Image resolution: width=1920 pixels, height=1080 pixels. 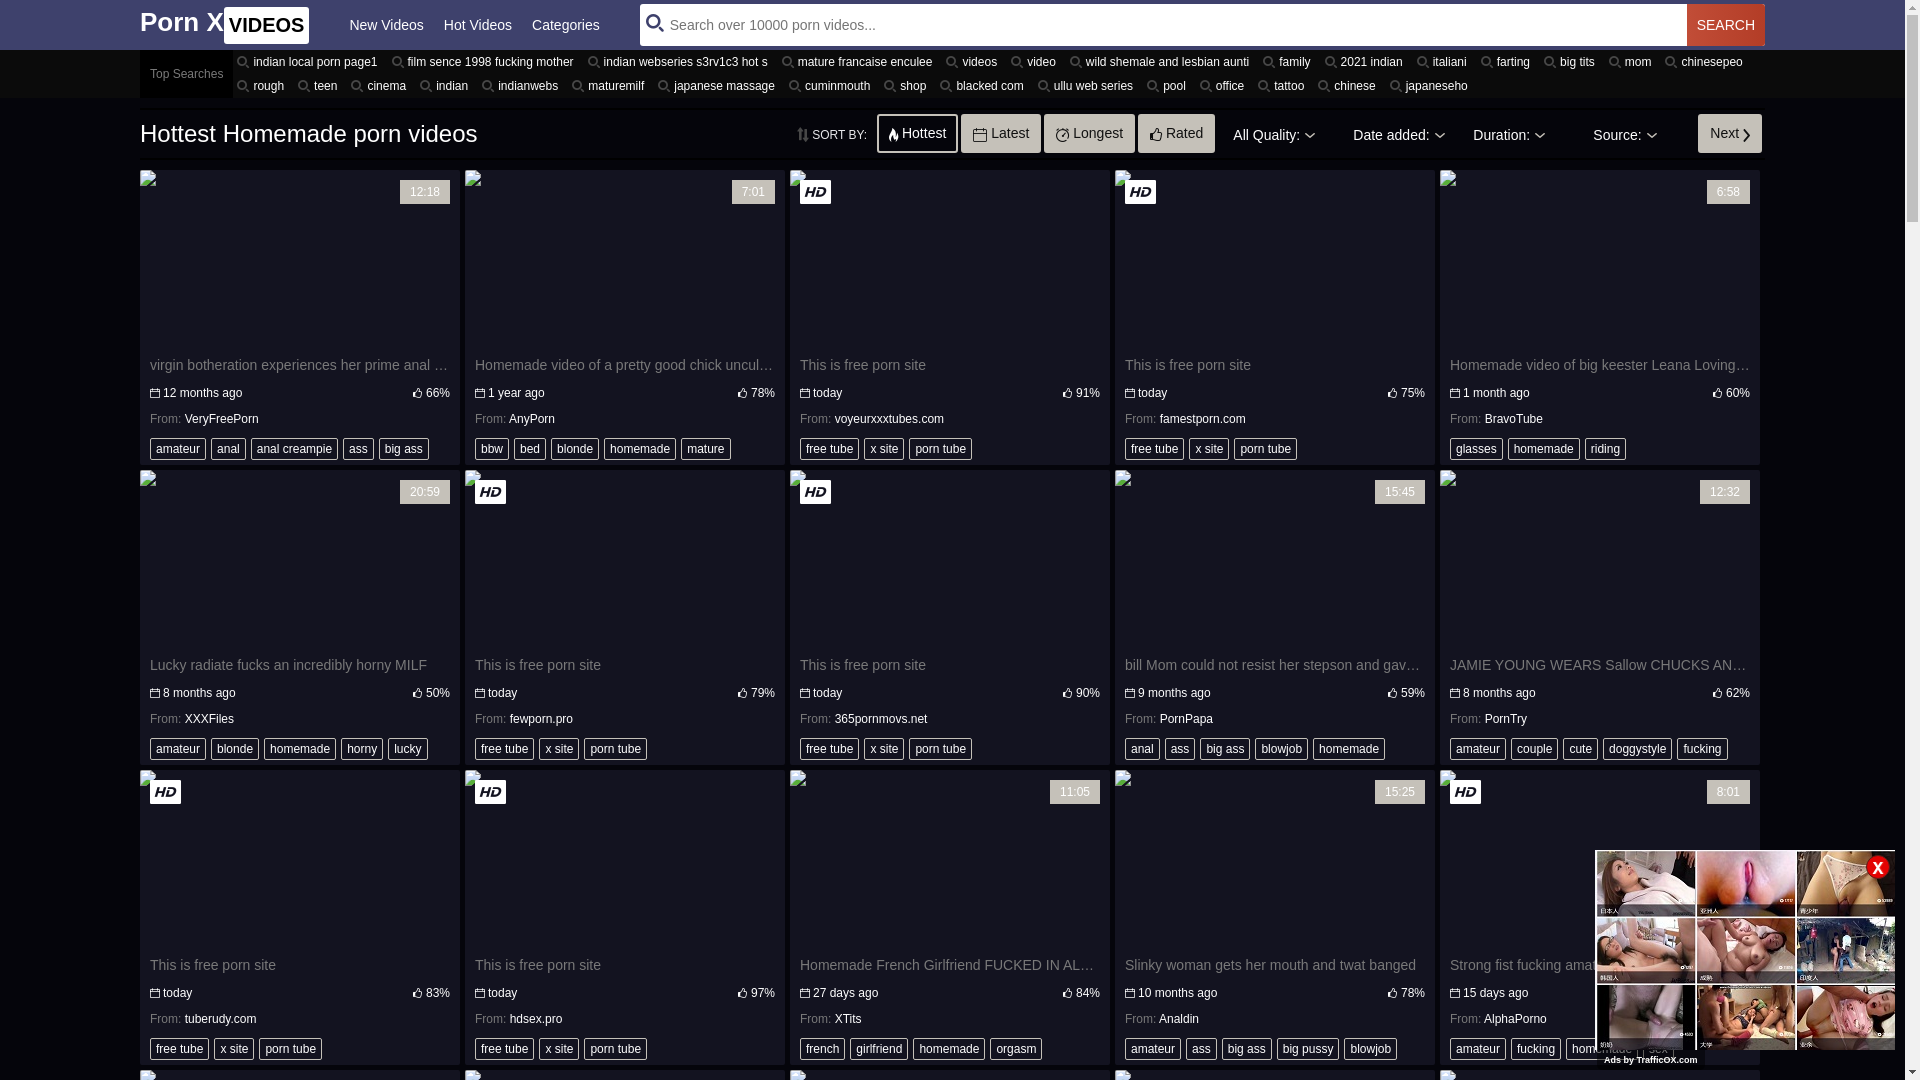 What do you see at coordinates (486, 62) in the screenshot?
I see `film sence 1998 fucking mother` at bounding box center [486, 62].